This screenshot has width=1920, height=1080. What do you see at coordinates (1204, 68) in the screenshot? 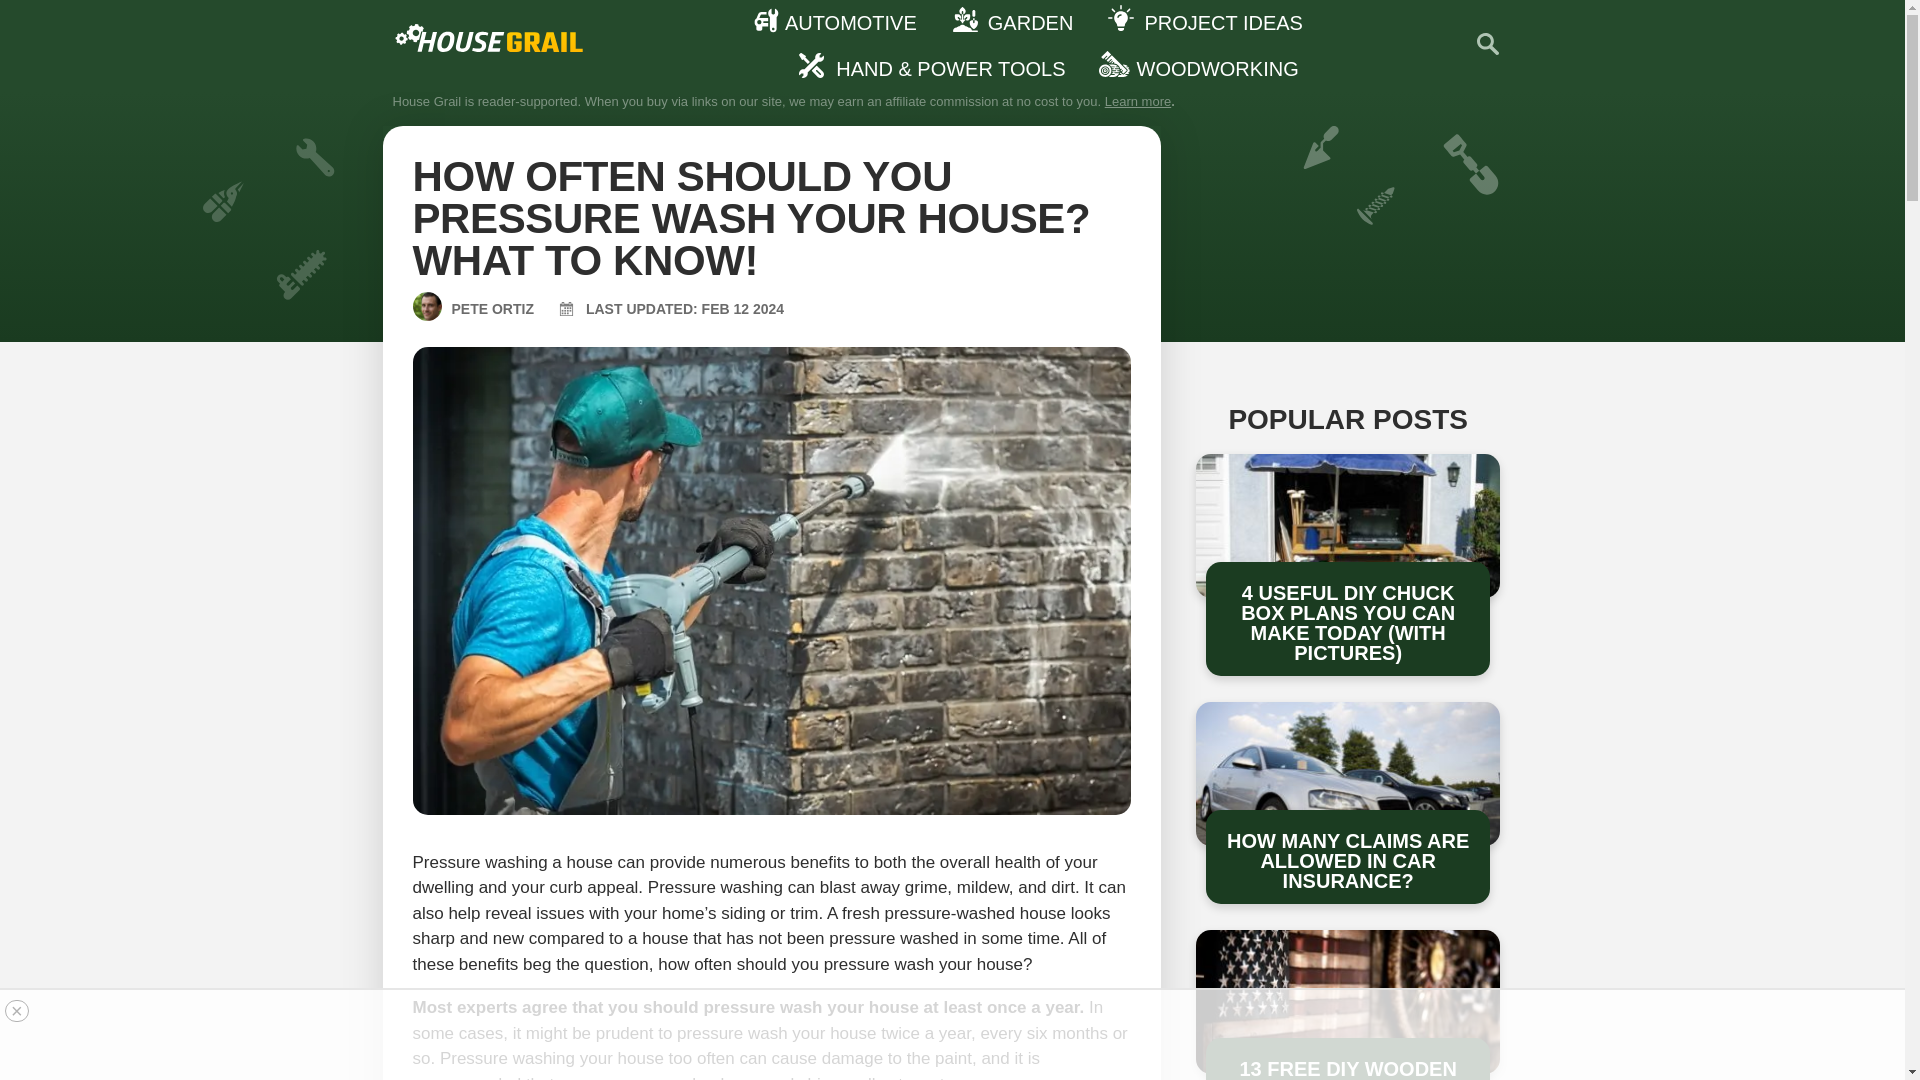
I see `WOODWORKING` at bounding box center [1204, 68].